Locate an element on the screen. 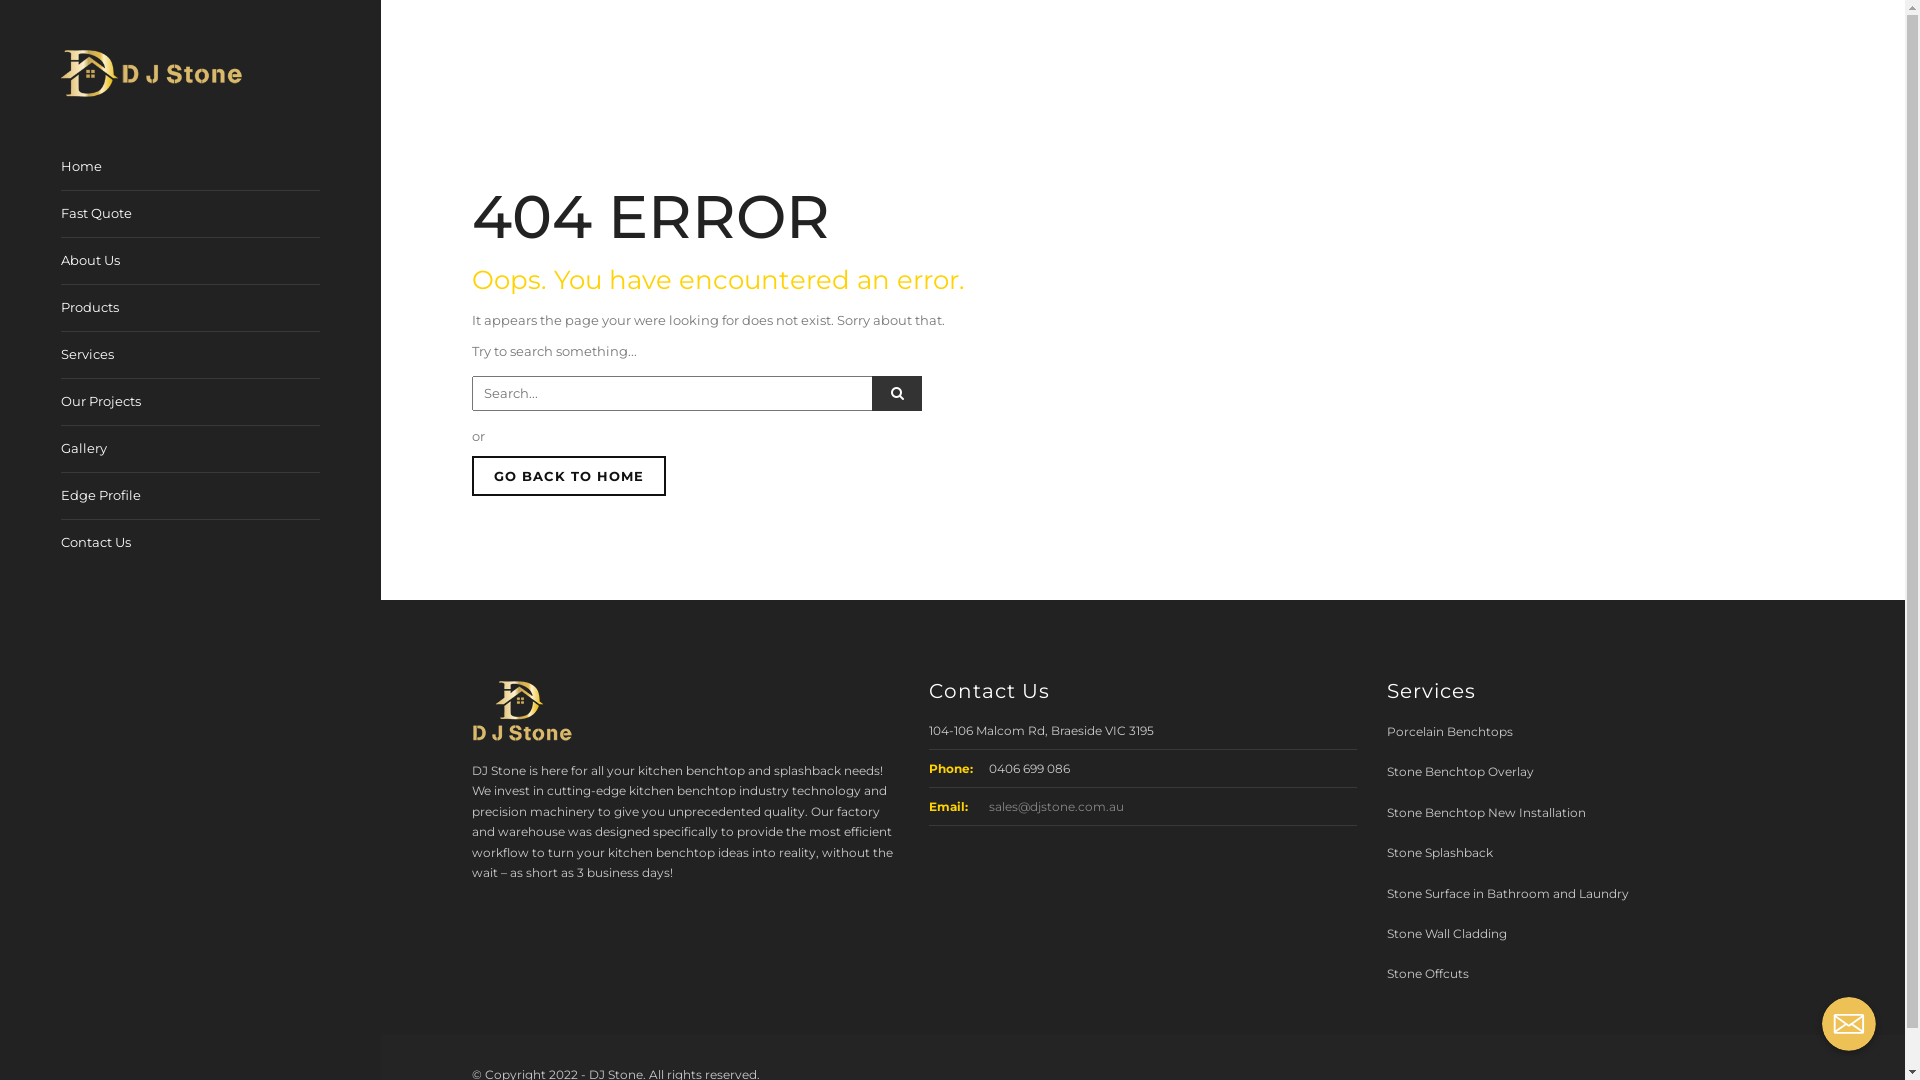  Stone Surface in Bathroom and Laundry is located at coordinates (1508, 894).